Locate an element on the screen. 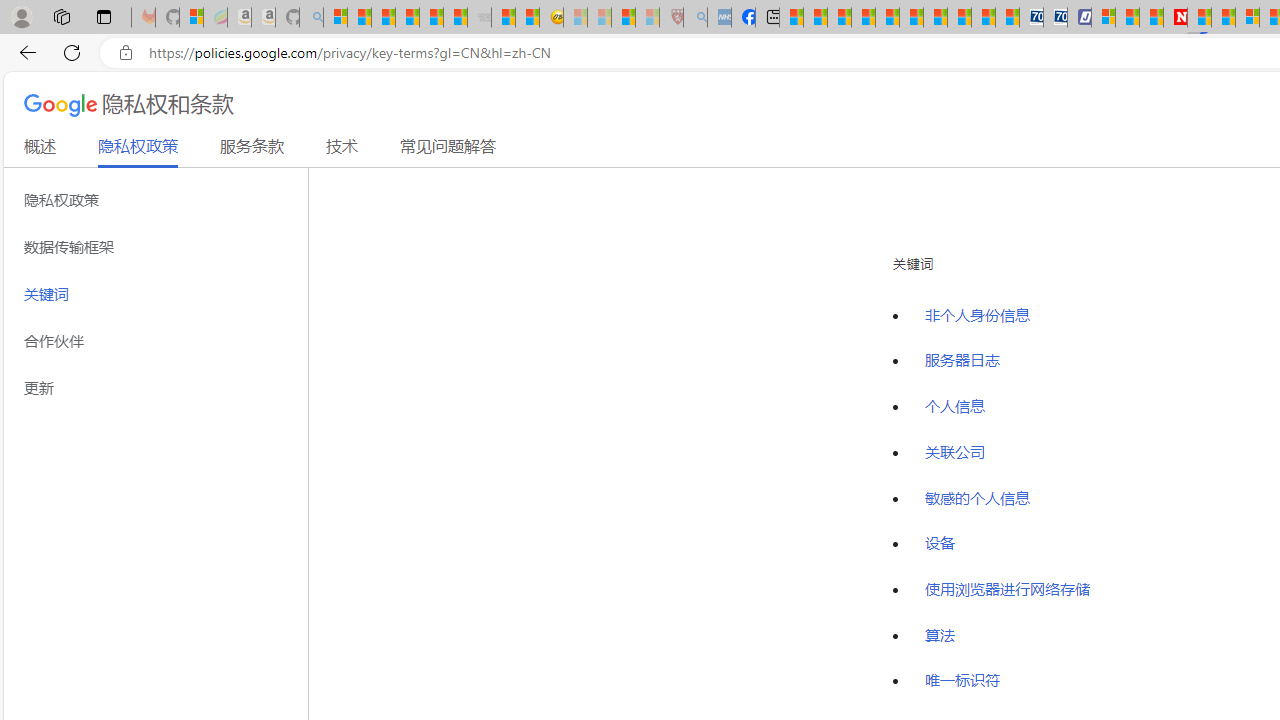  Combat Siege - Sleeping is located at coordinates (480, 18).